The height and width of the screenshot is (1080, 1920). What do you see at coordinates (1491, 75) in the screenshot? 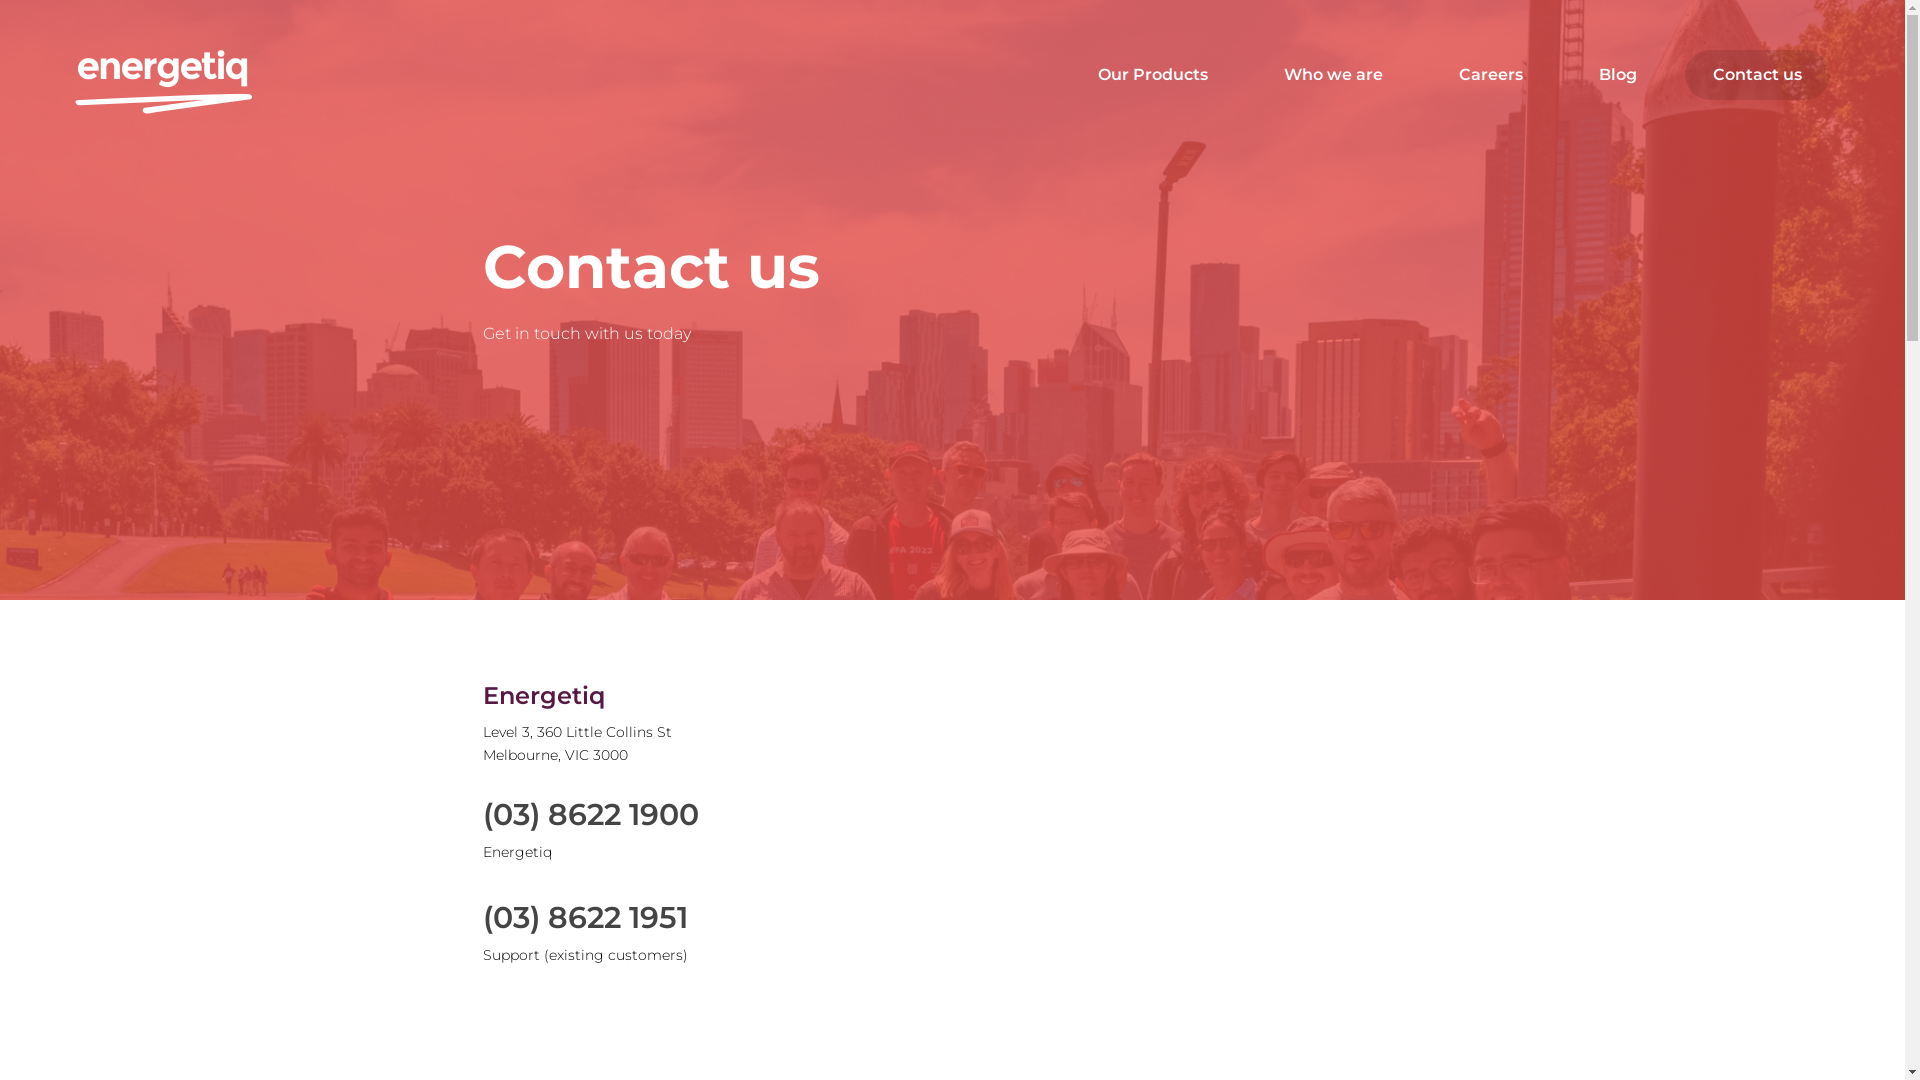
I see `Careers` at bounding box center [1491, 75].